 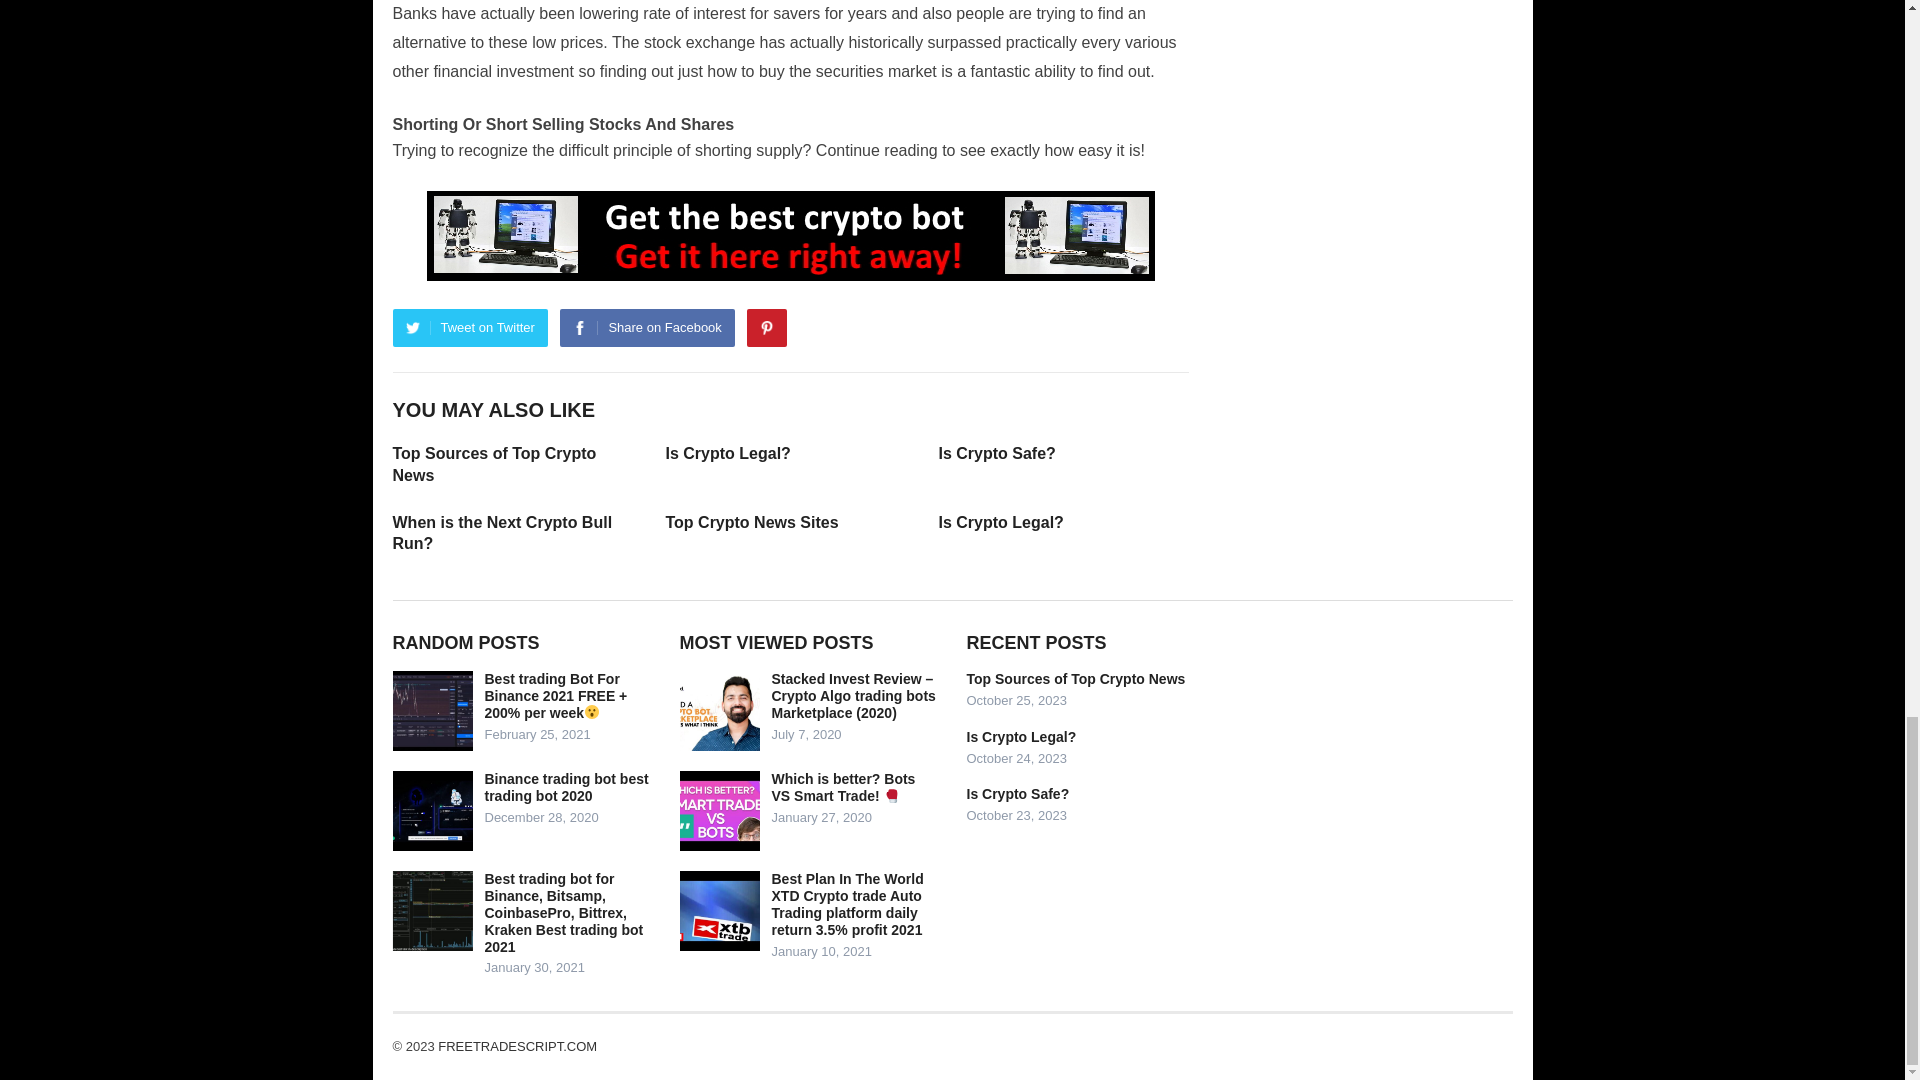 I want to click on Top Sources of Top Crypto News, so click(x=493, y=464).